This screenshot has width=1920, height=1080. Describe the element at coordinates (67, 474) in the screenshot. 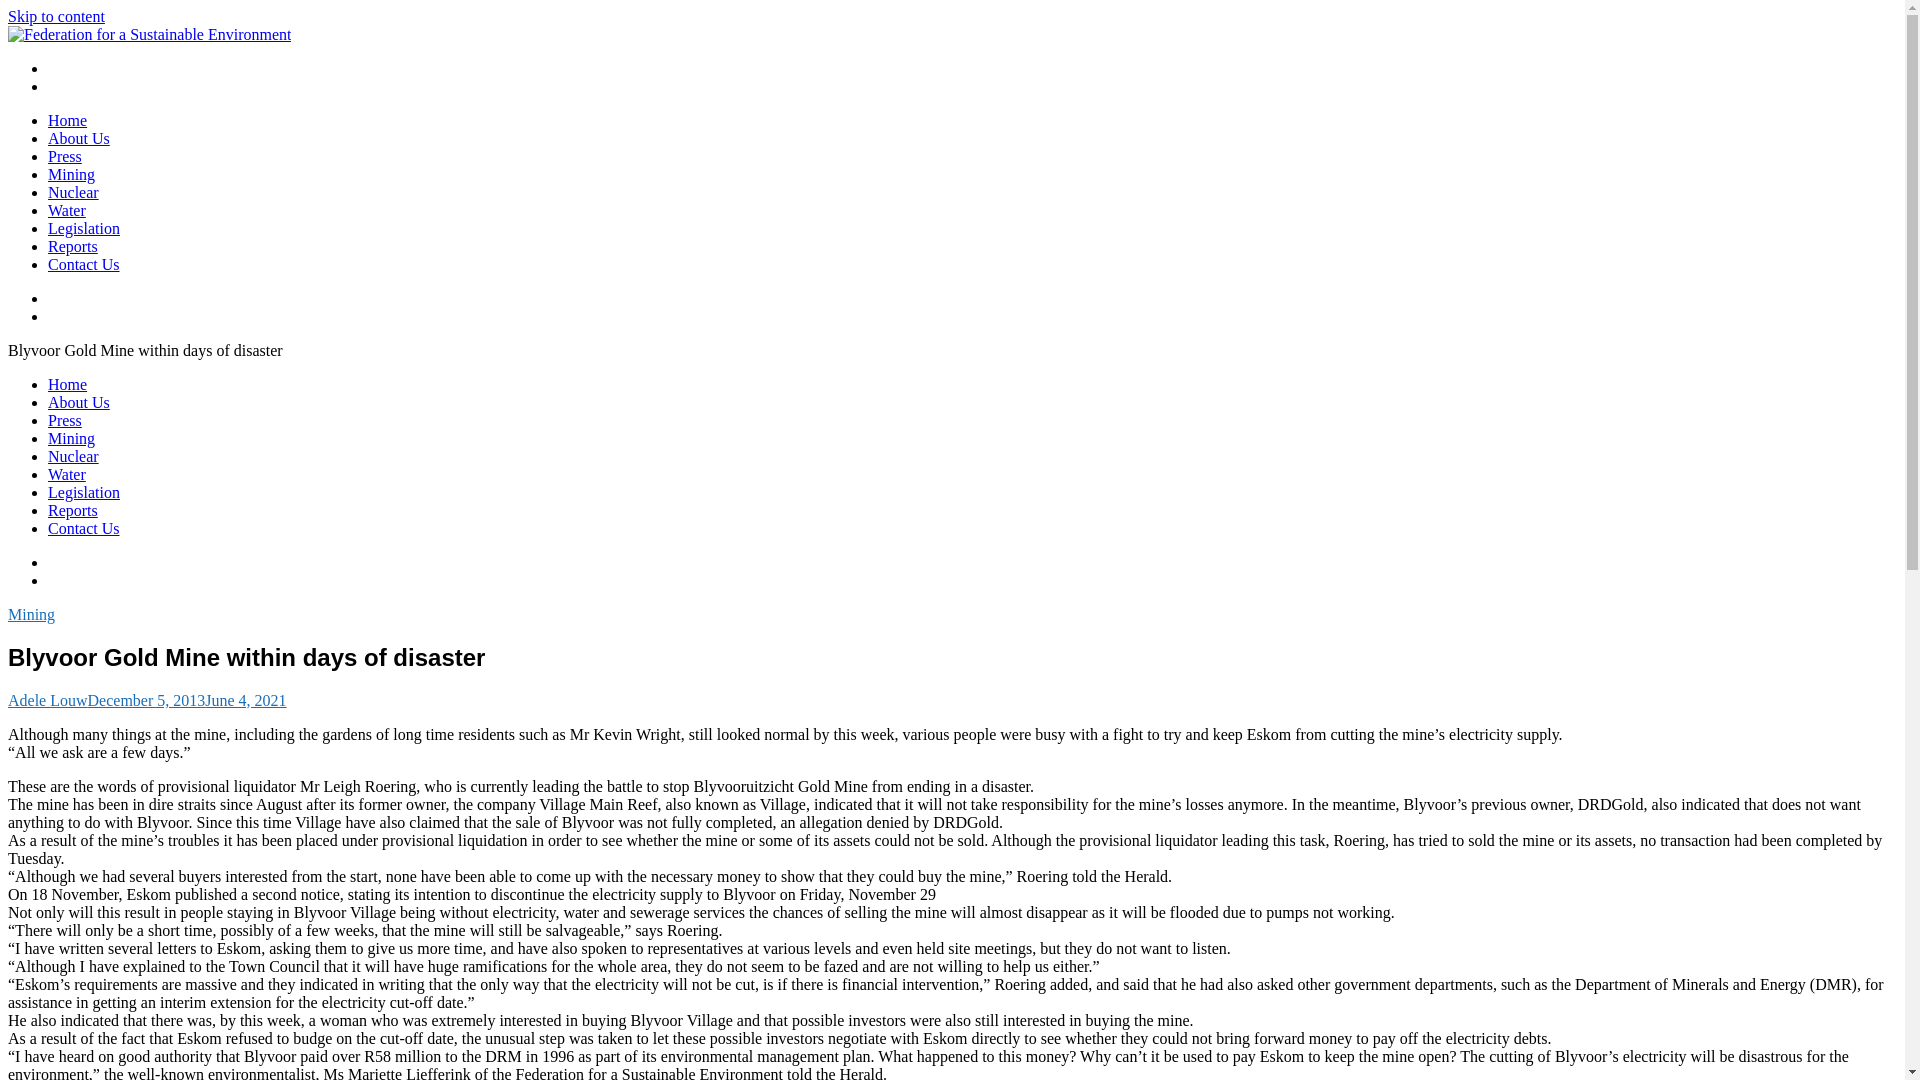

I see `Water` at that location.